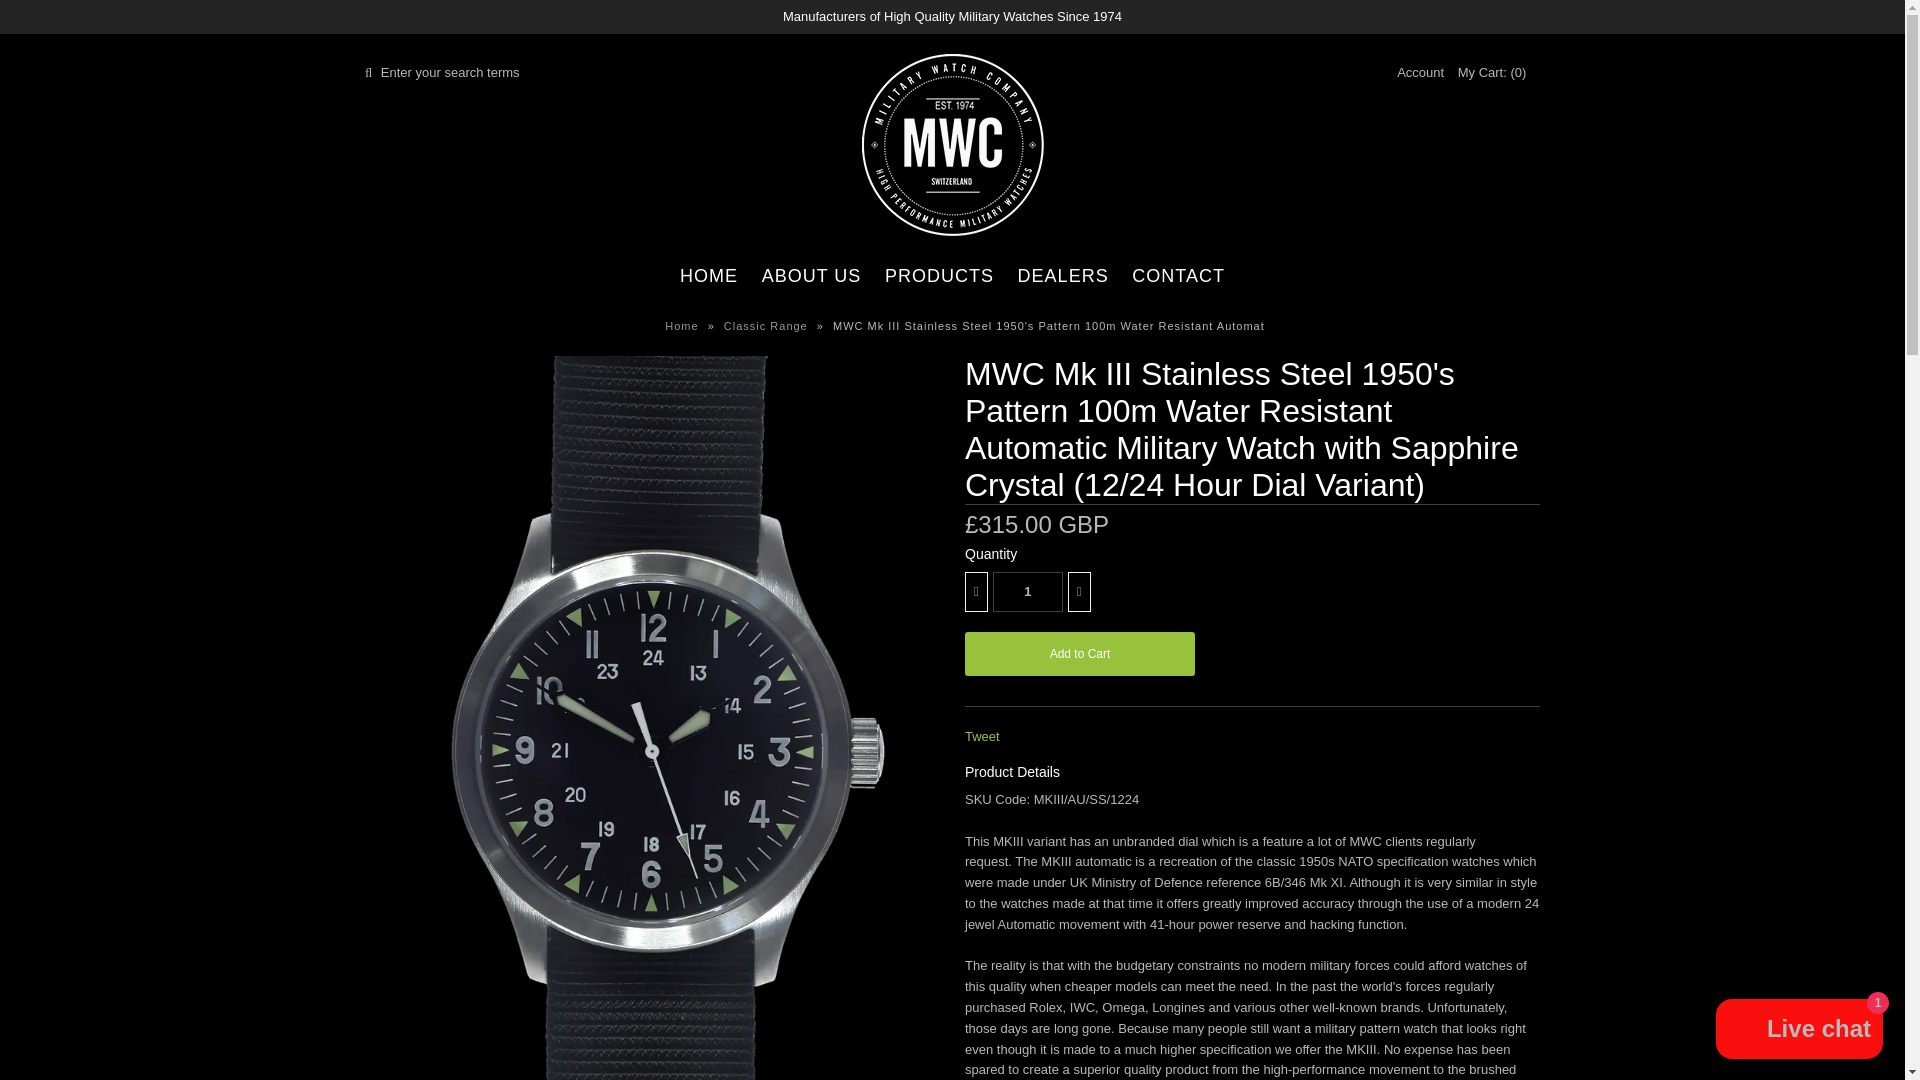  What do you see at coordinates (768, 325) in the screenshot?
I see `Classic Range` at bounding box center [768, 325].